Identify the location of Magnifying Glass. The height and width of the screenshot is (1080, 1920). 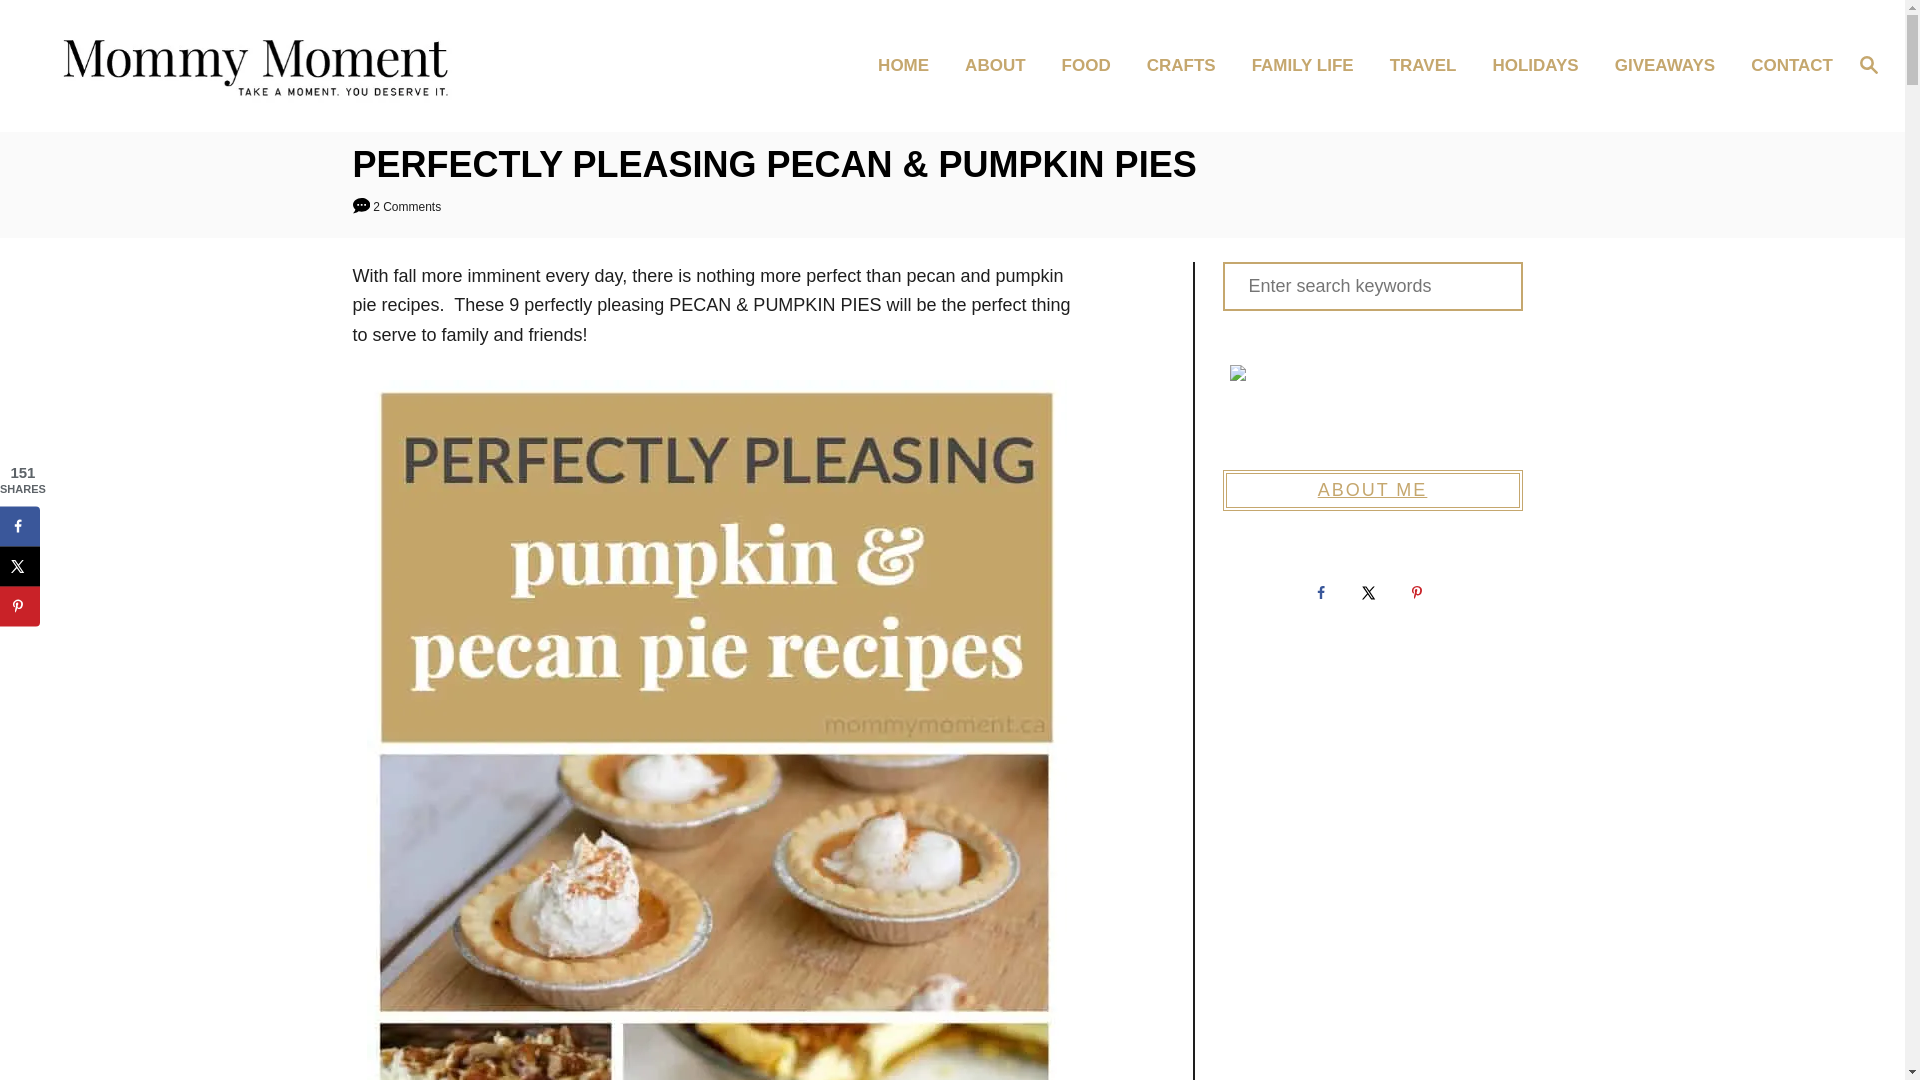
(1868, 63).